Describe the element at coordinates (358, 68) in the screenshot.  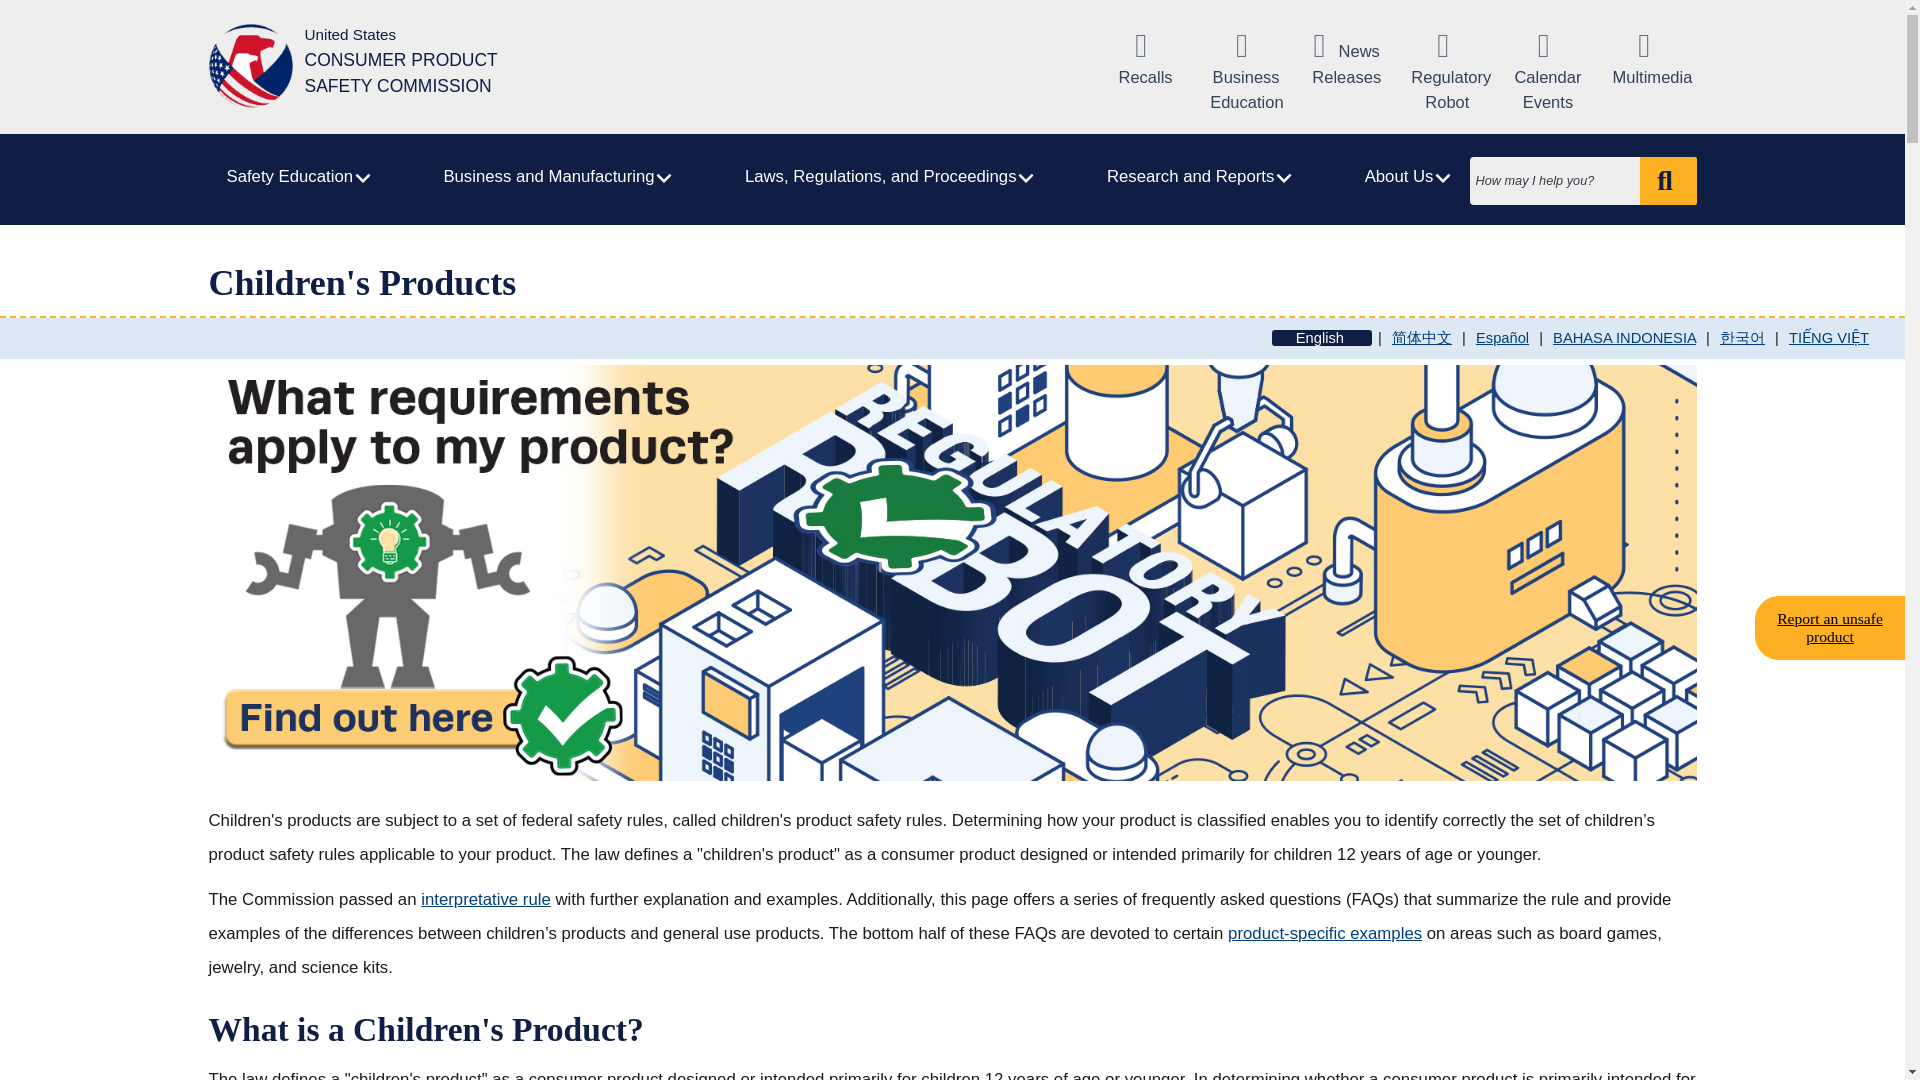
I see `CPSC home` at that location.